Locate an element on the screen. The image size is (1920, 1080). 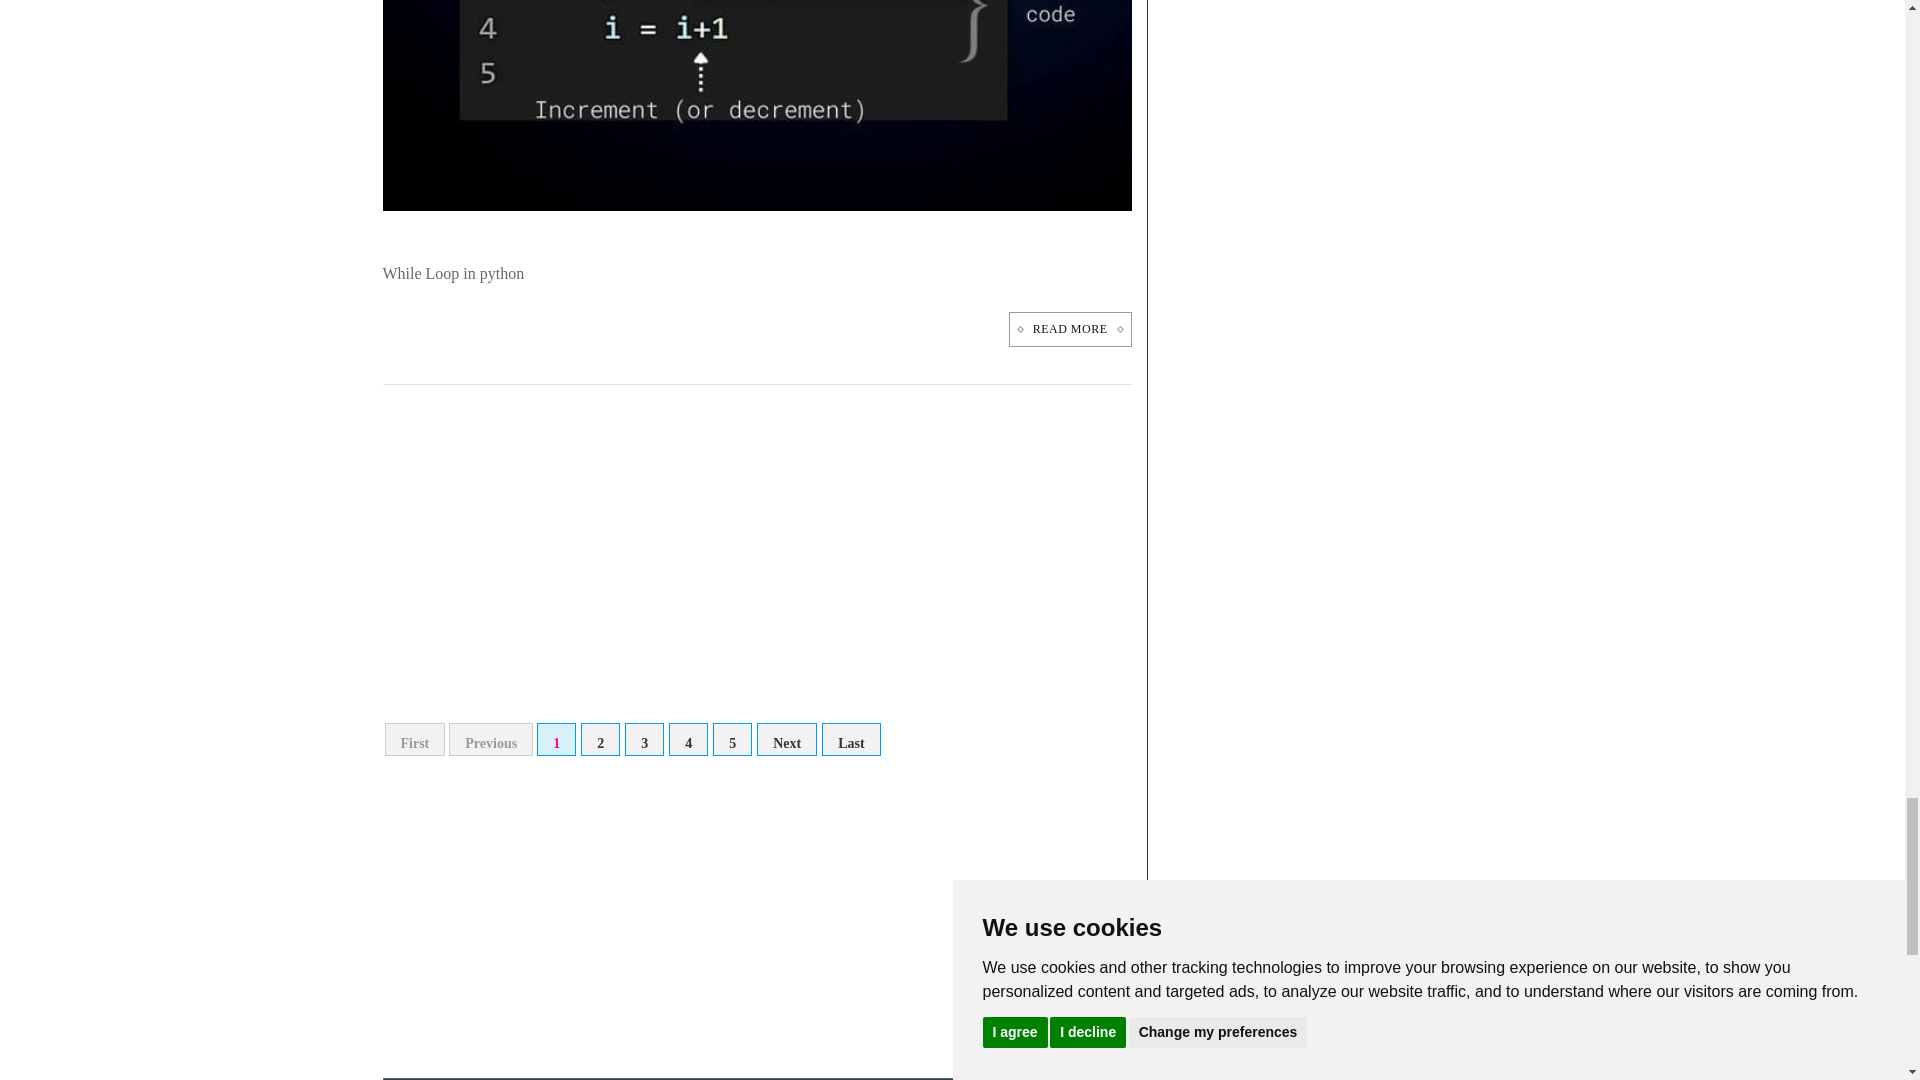
5 is located at coordinates (732, 739).